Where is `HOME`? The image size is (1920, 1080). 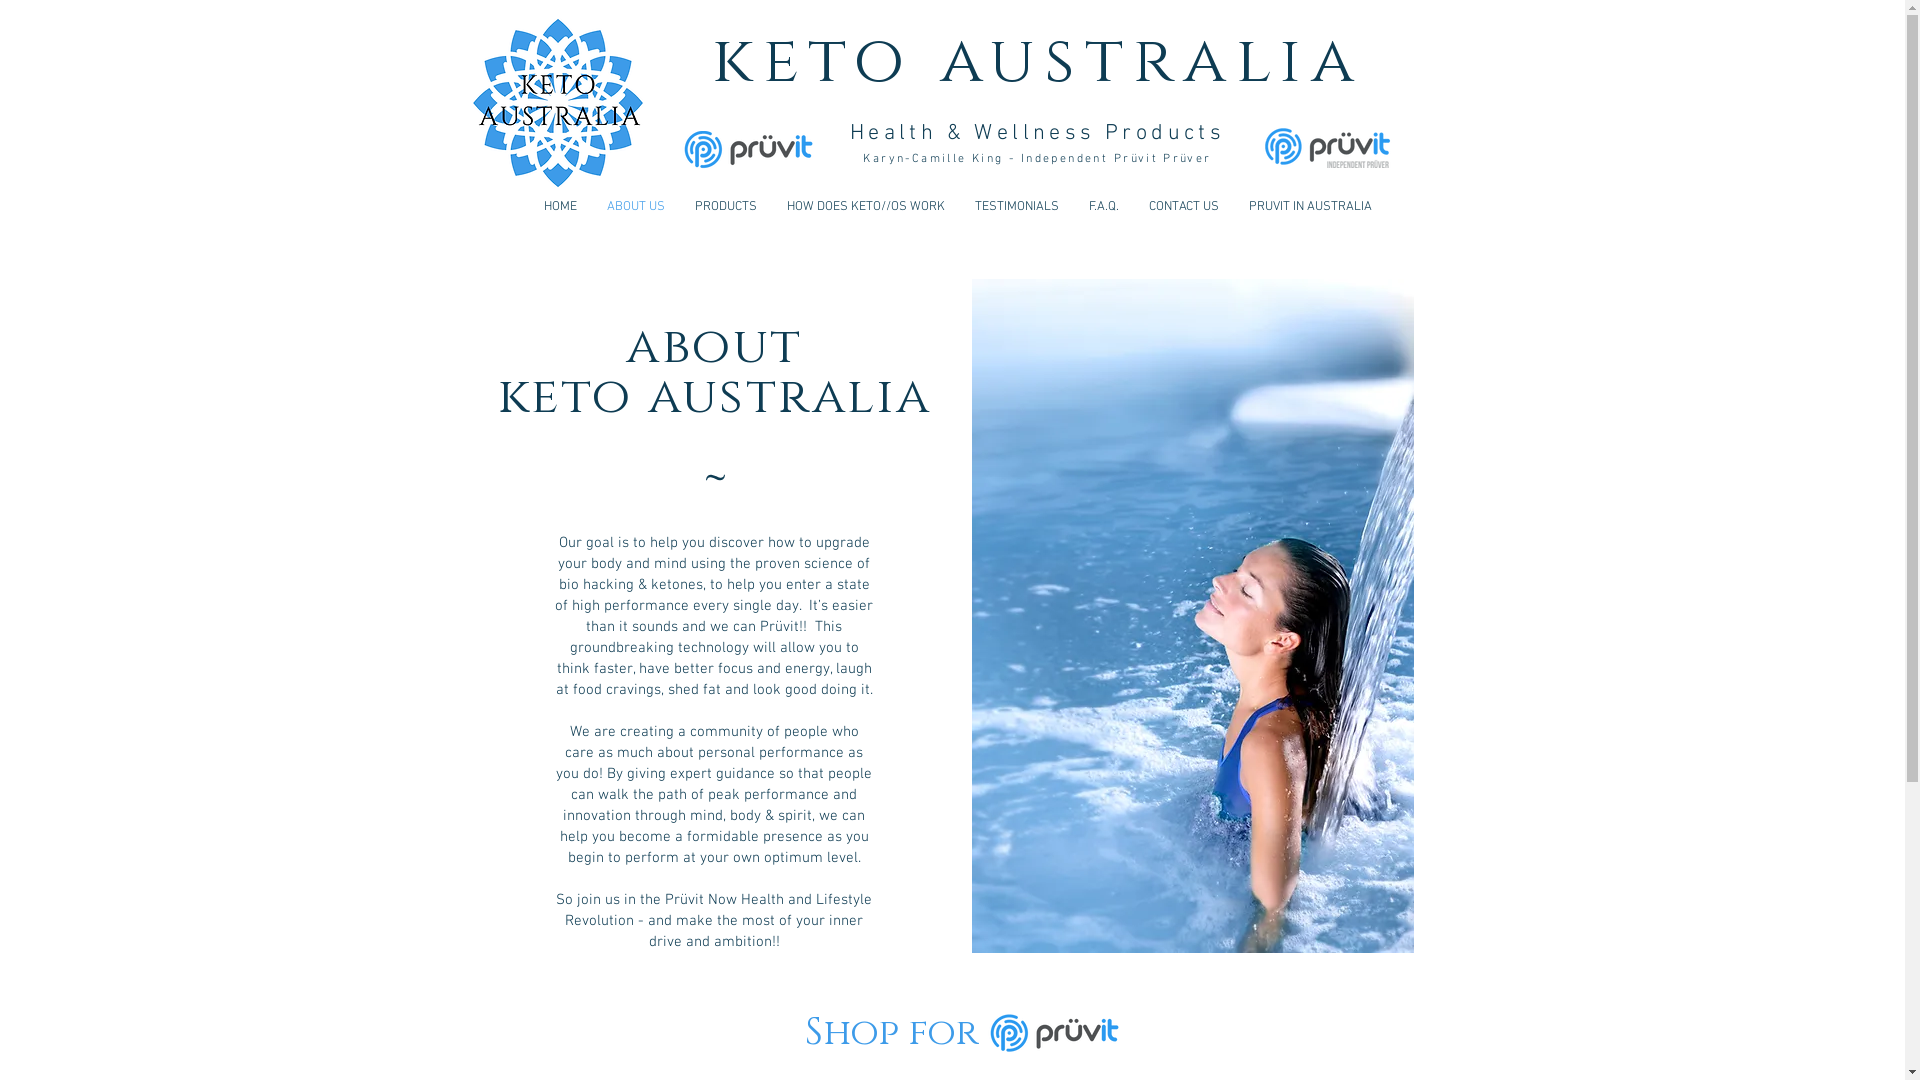
HOME is located at coordinates (560, 208).